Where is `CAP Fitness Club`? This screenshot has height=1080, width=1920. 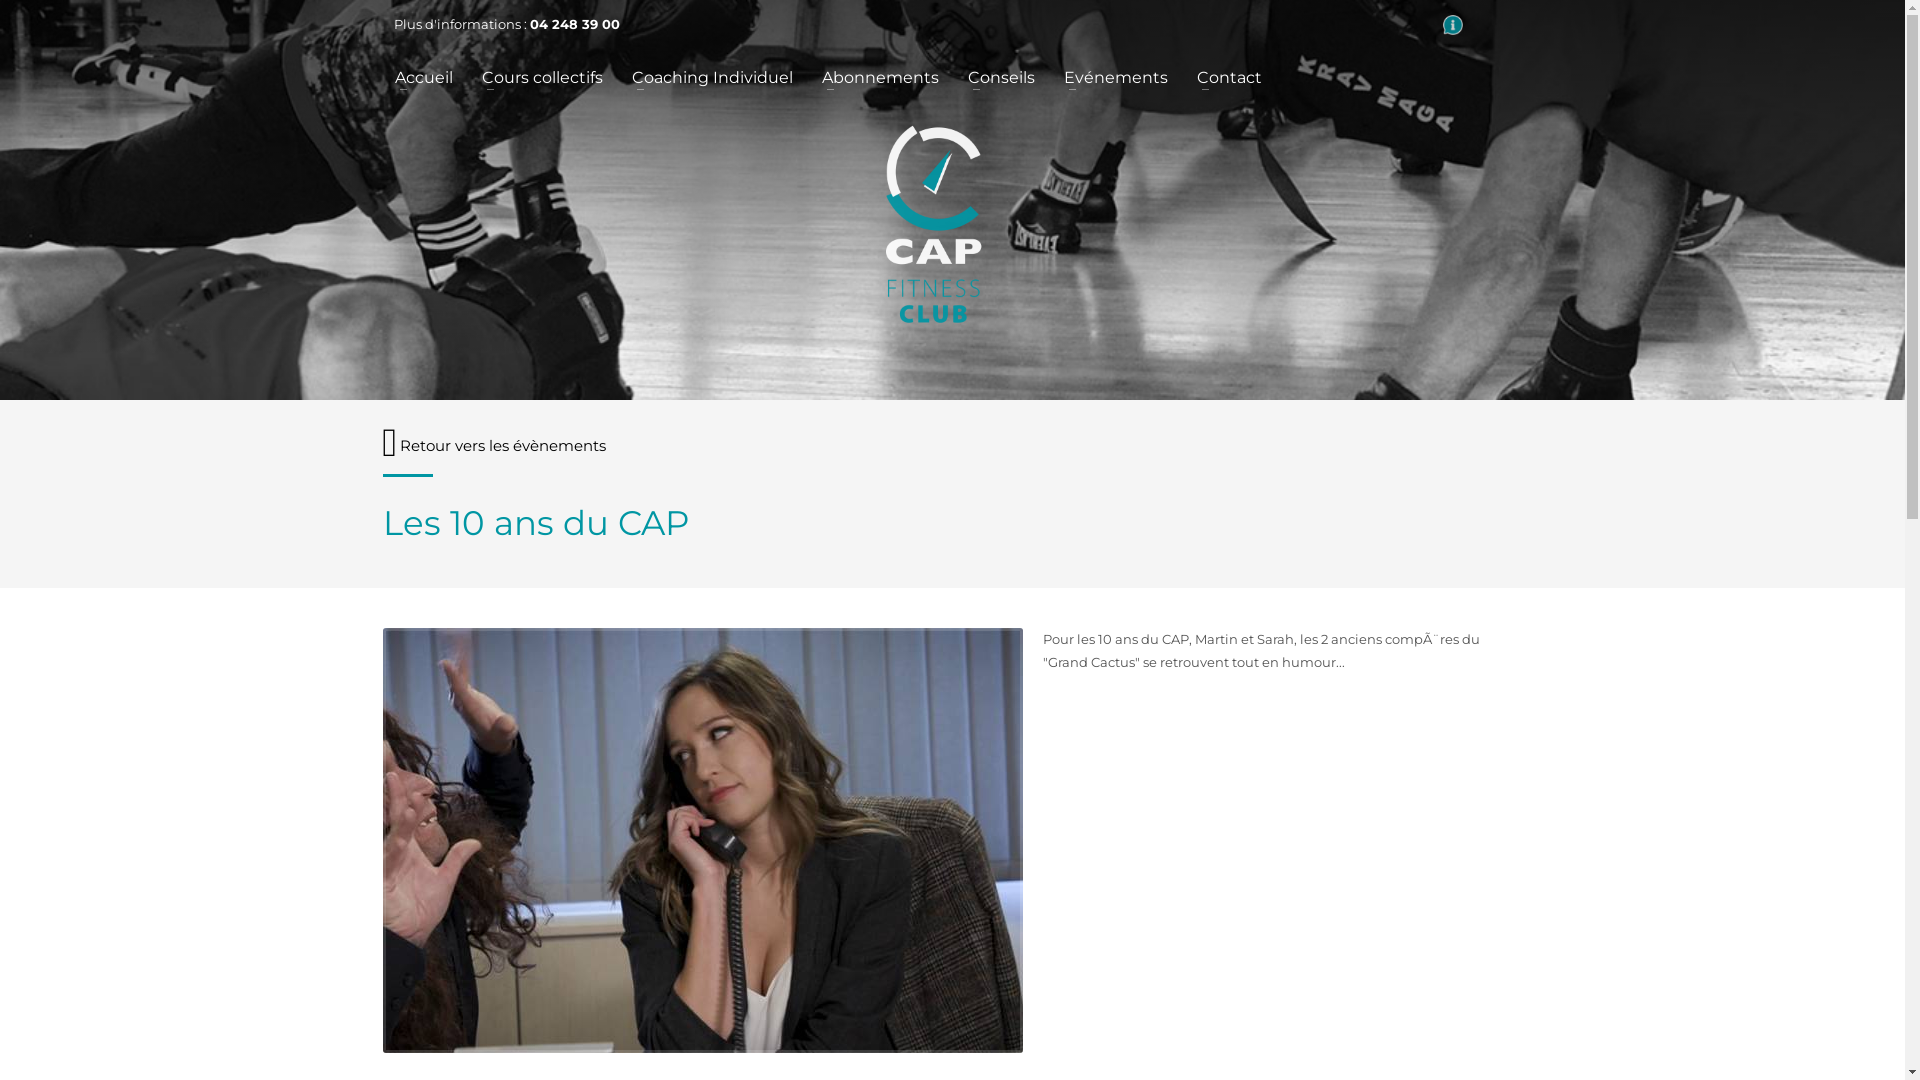 CAP Fitness Club is located at coordinates (934, 224).